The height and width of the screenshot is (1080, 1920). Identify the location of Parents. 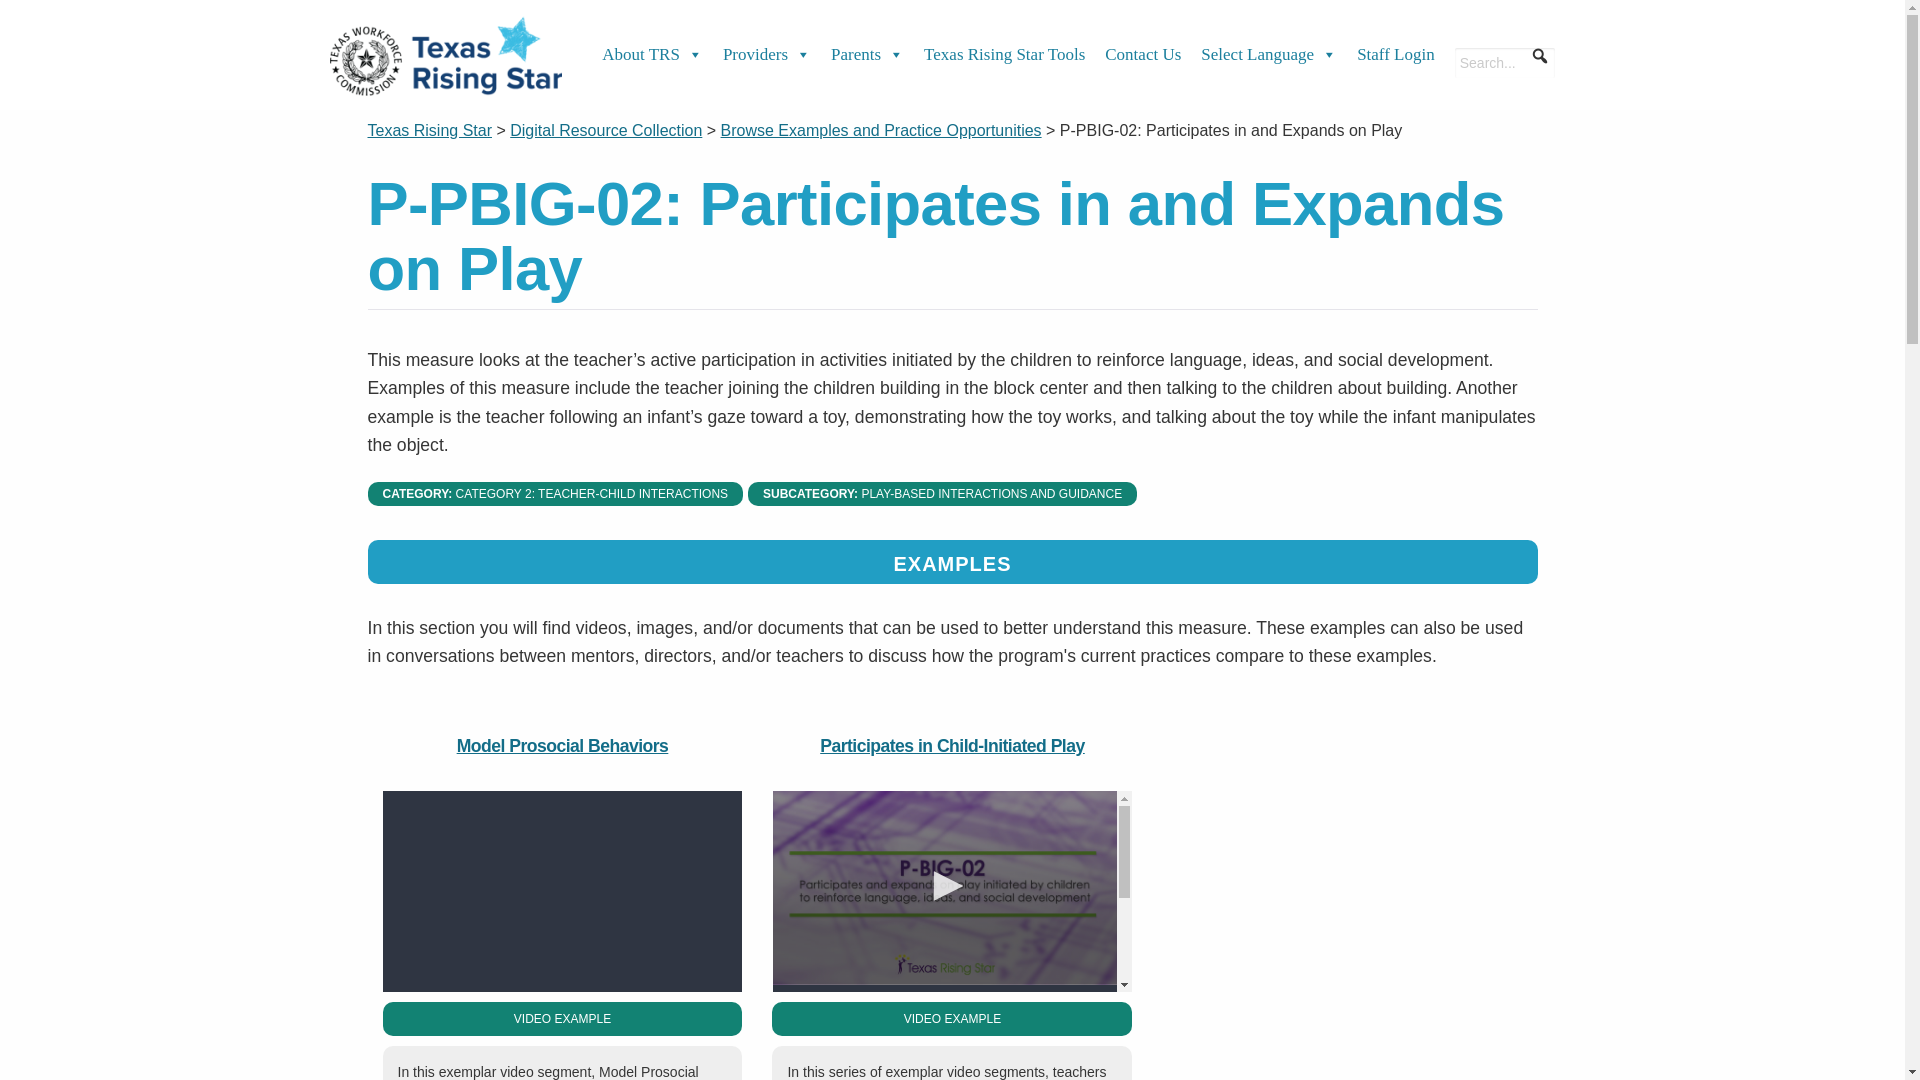
(868, 55).